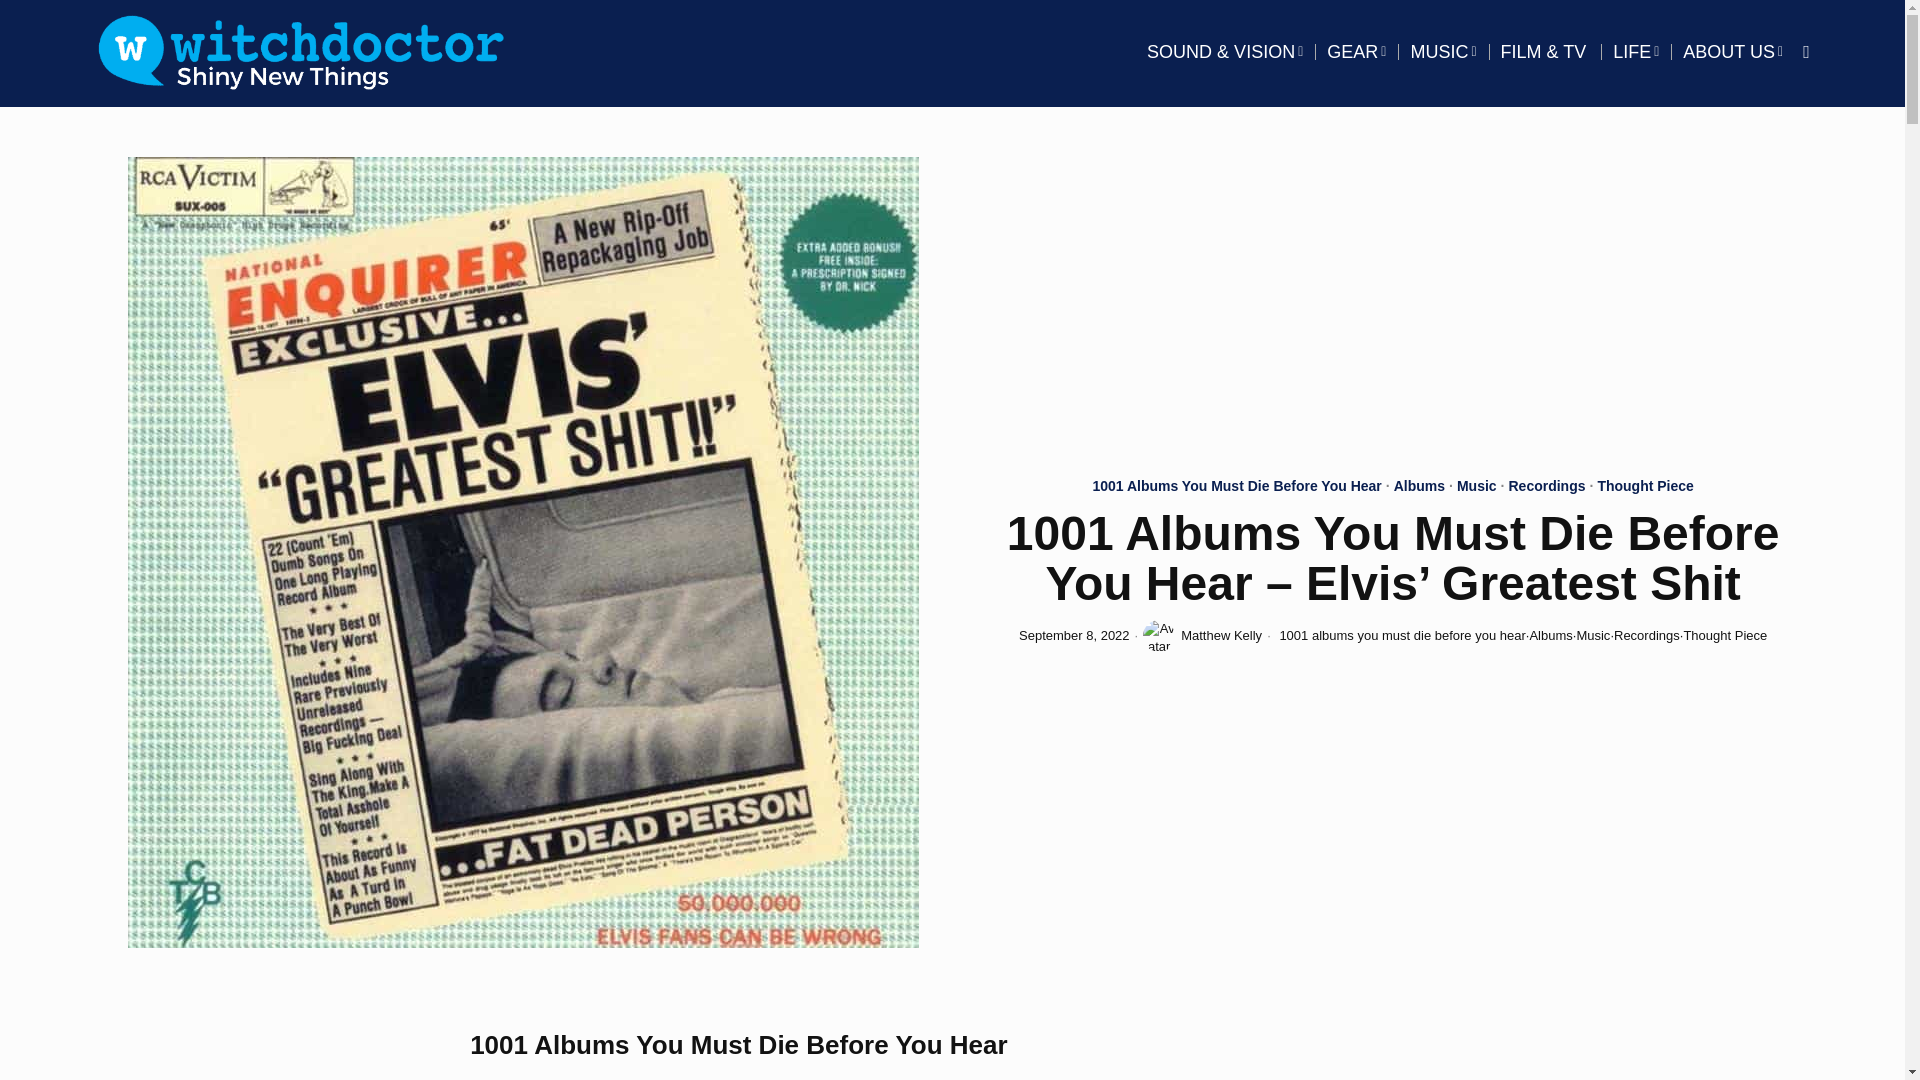 The width and height of the screenshot is (1920, 1080). Describe the element at coordinates (1419, 488) in the screenshot. I see `Albums` at that location.